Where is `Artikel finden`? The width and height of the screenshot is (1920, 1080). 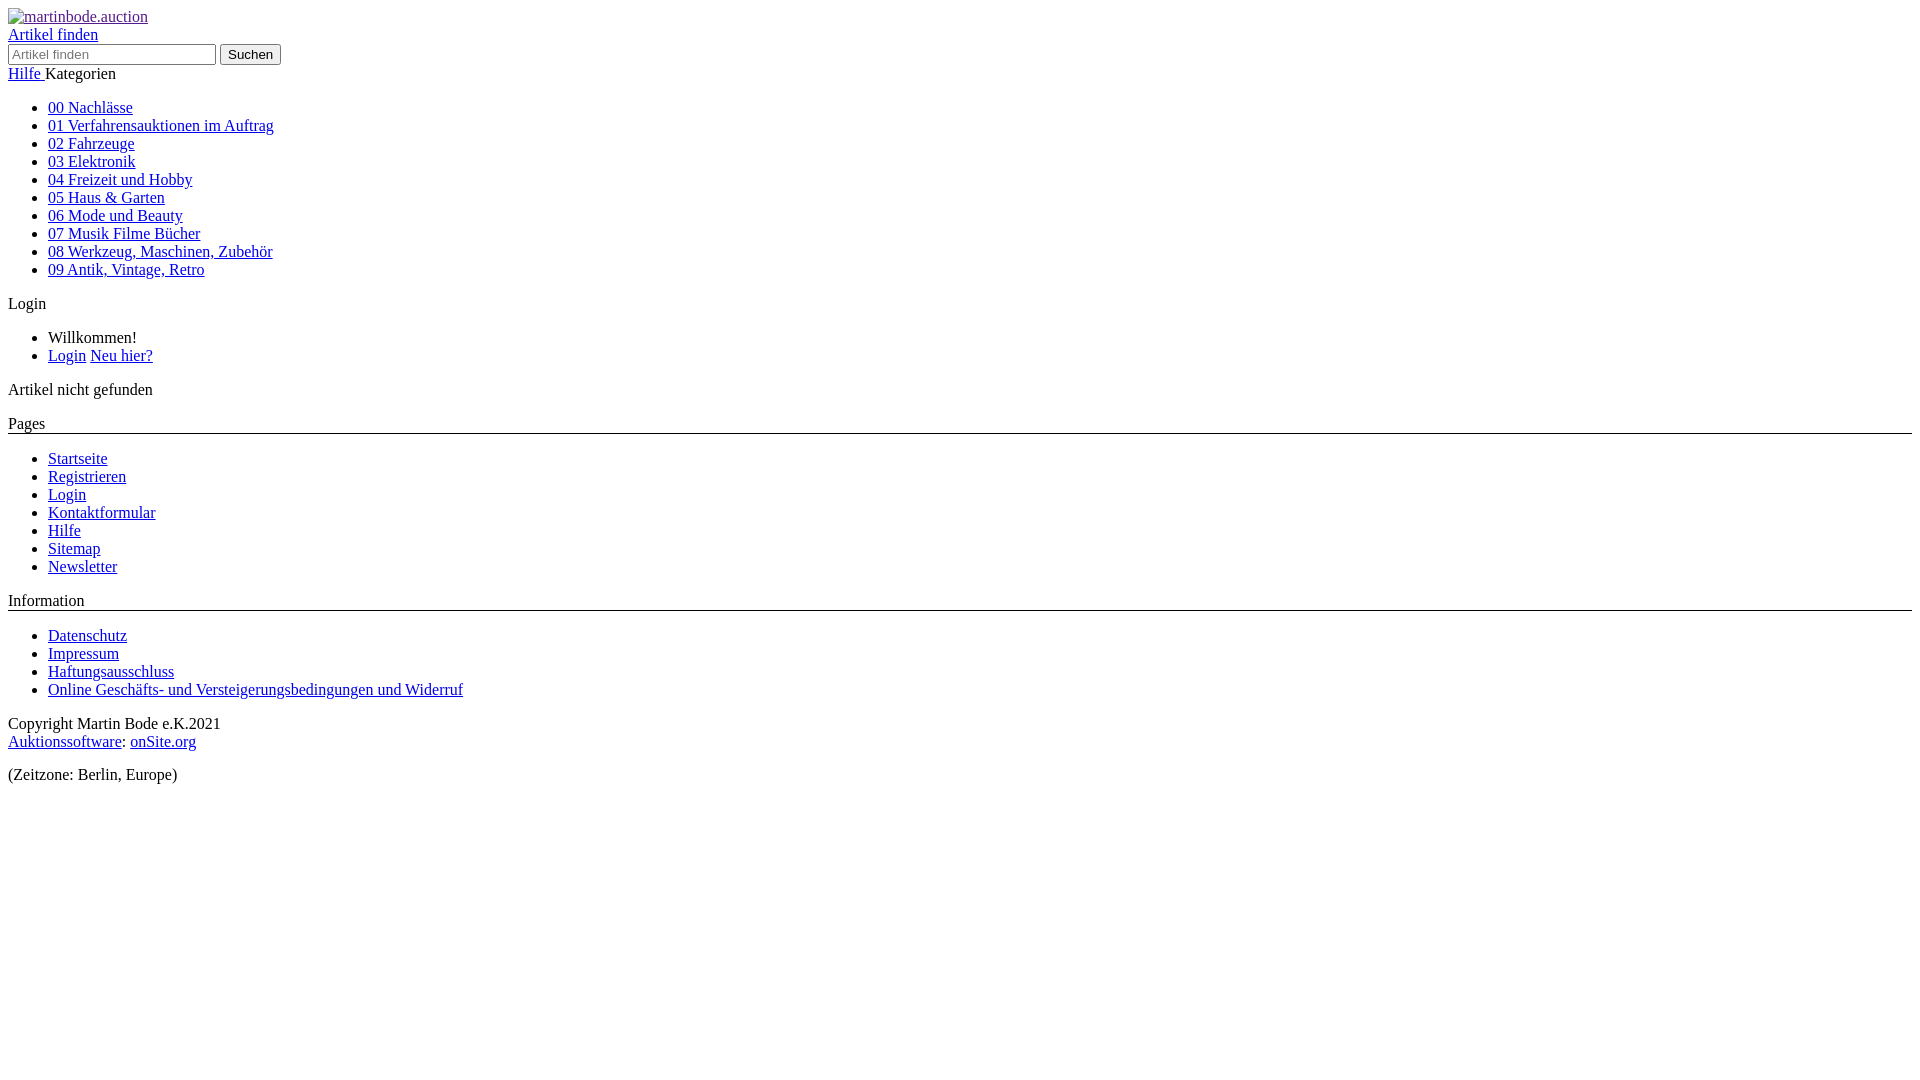 Artikel finden is located at coordinates (53, 34).